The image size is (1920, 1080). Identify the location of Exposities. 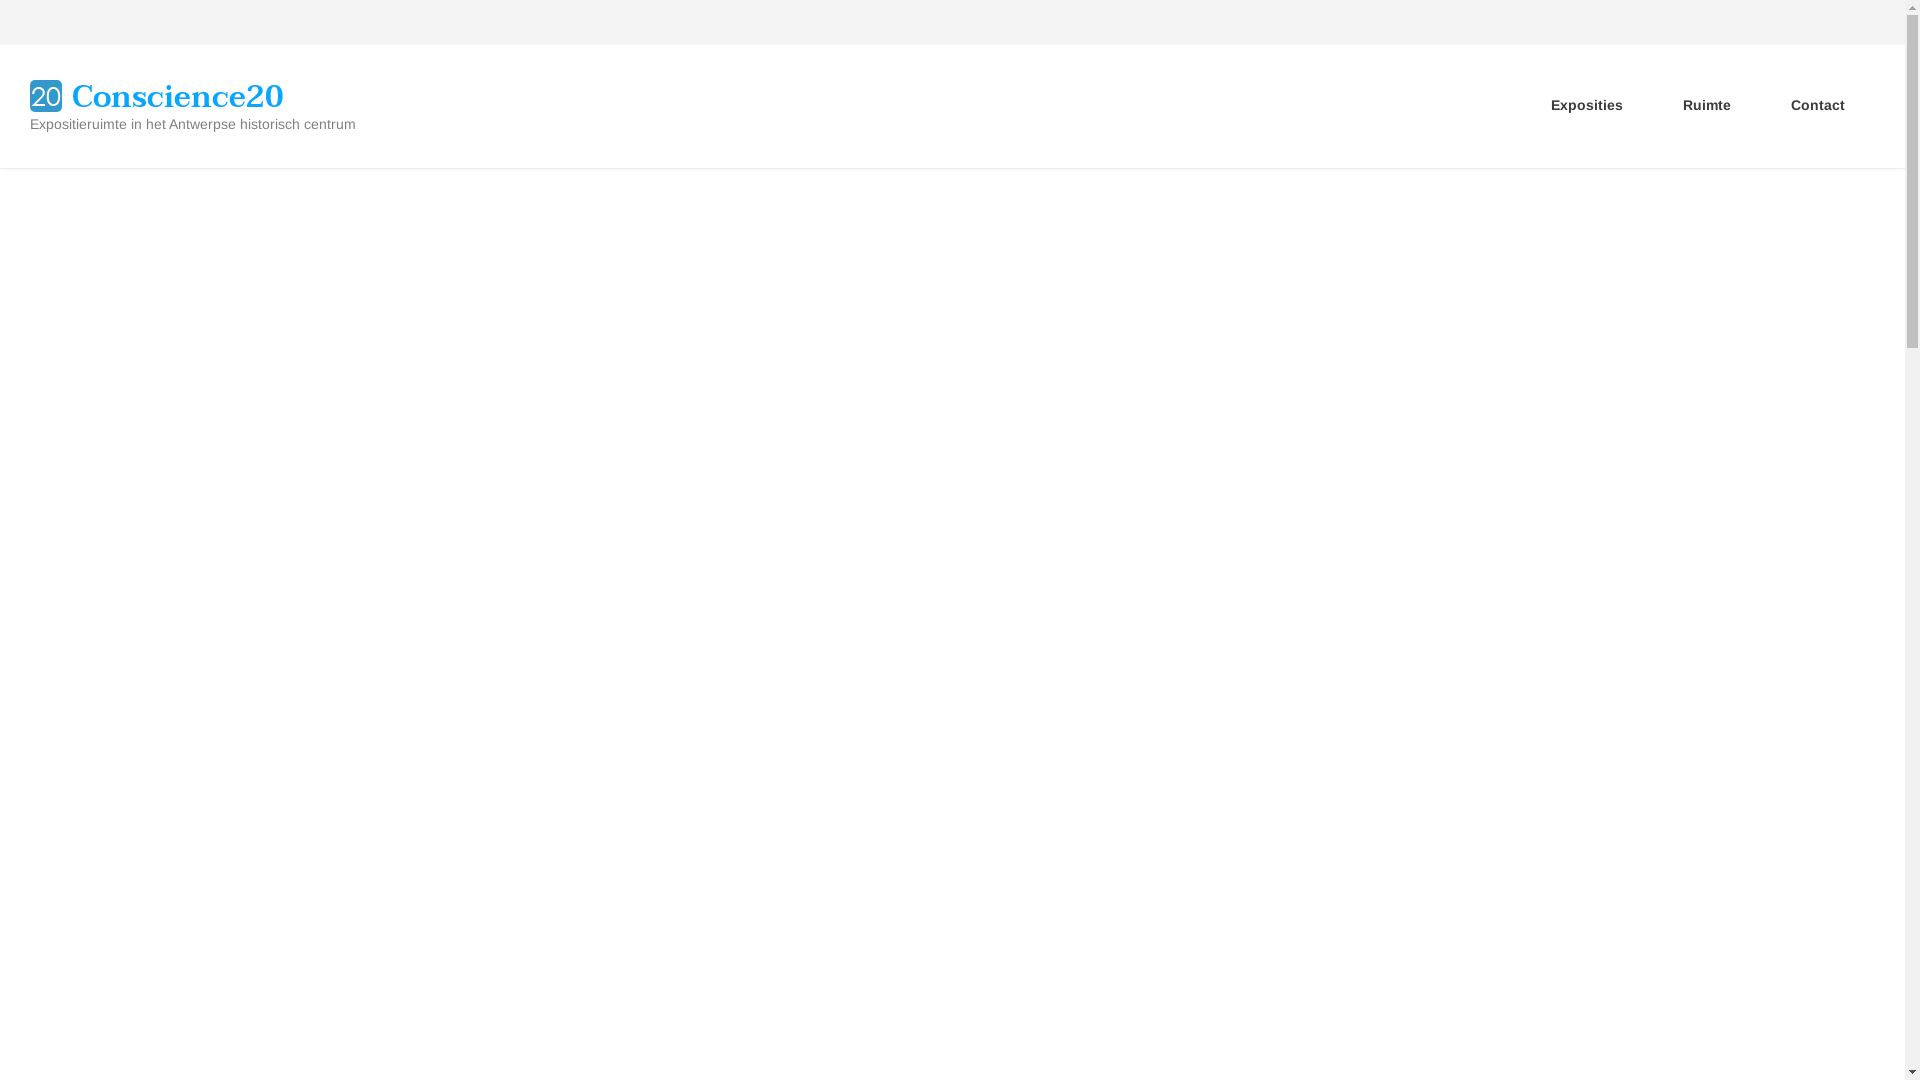
(1587, 106).